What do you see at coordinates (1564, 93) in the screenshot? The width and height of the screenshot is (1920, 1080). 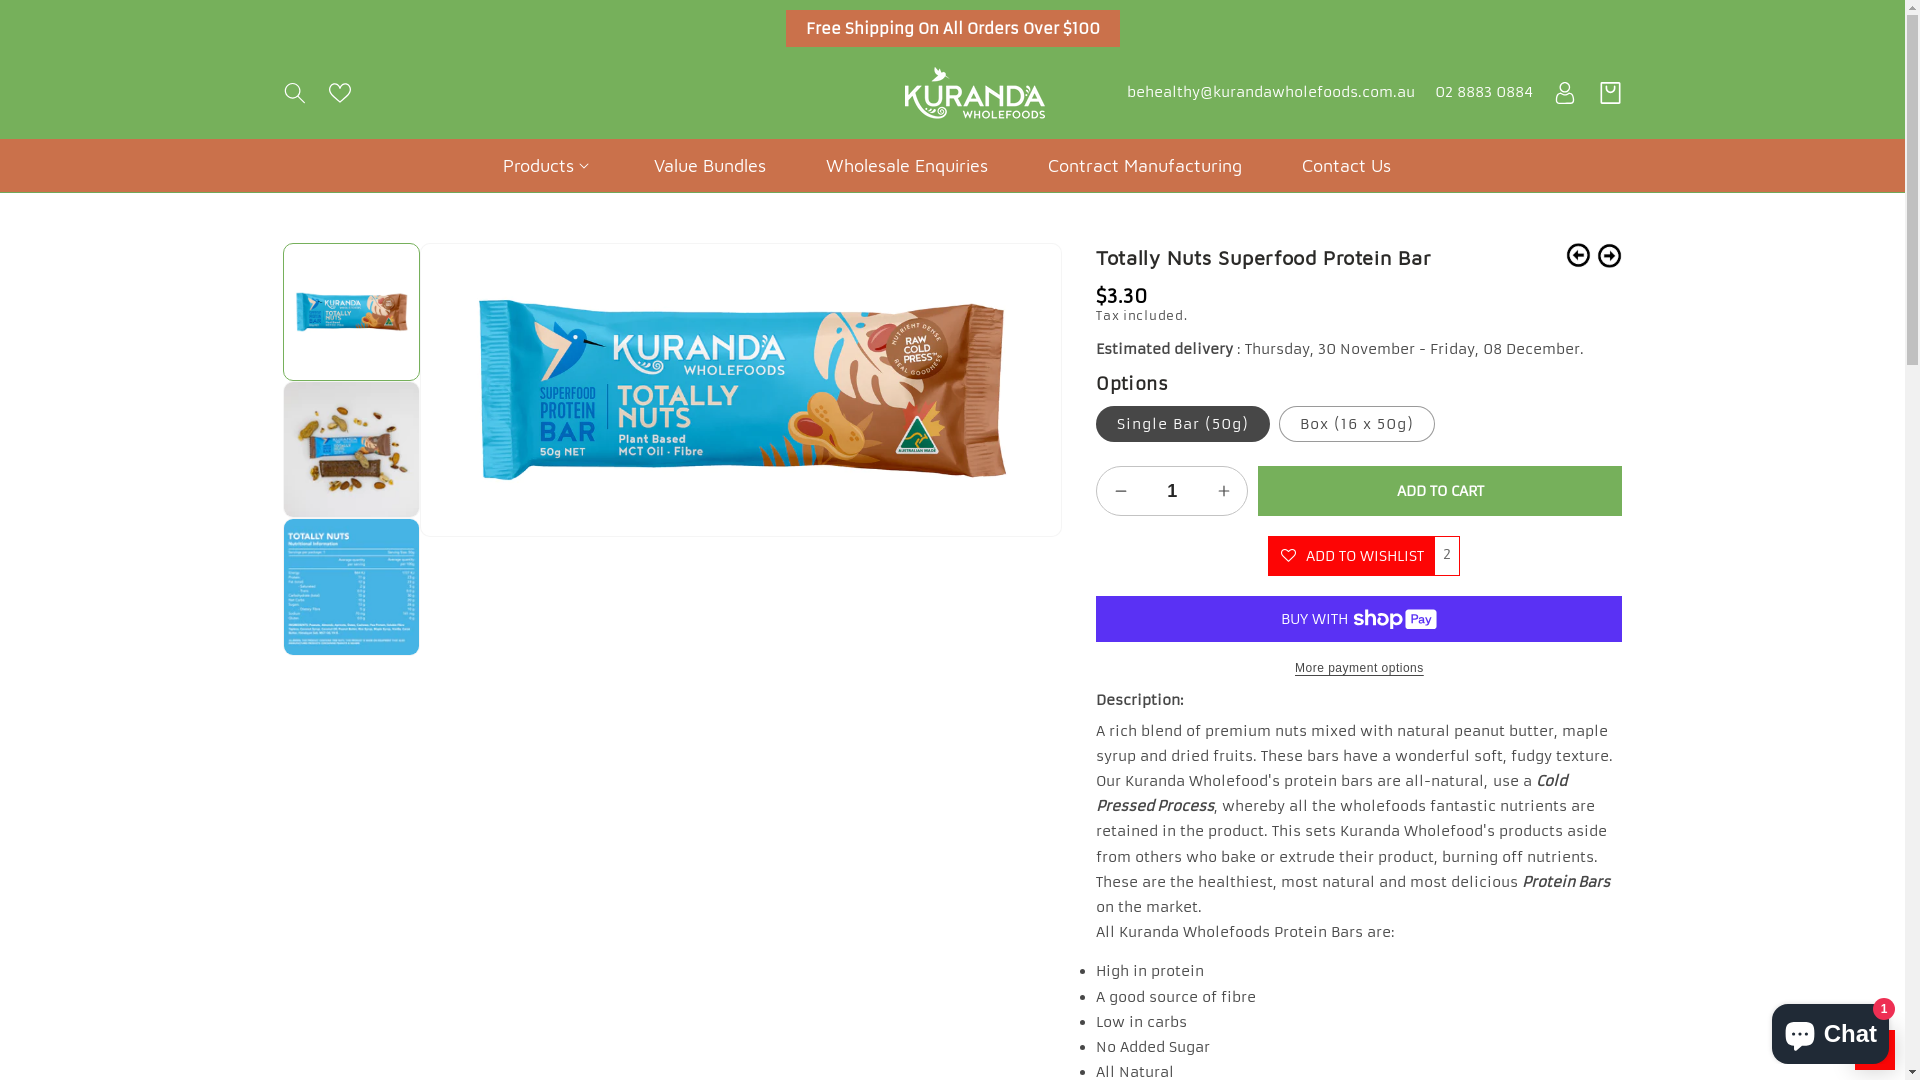 I see `Log in` at bounding box center [1564, 93].